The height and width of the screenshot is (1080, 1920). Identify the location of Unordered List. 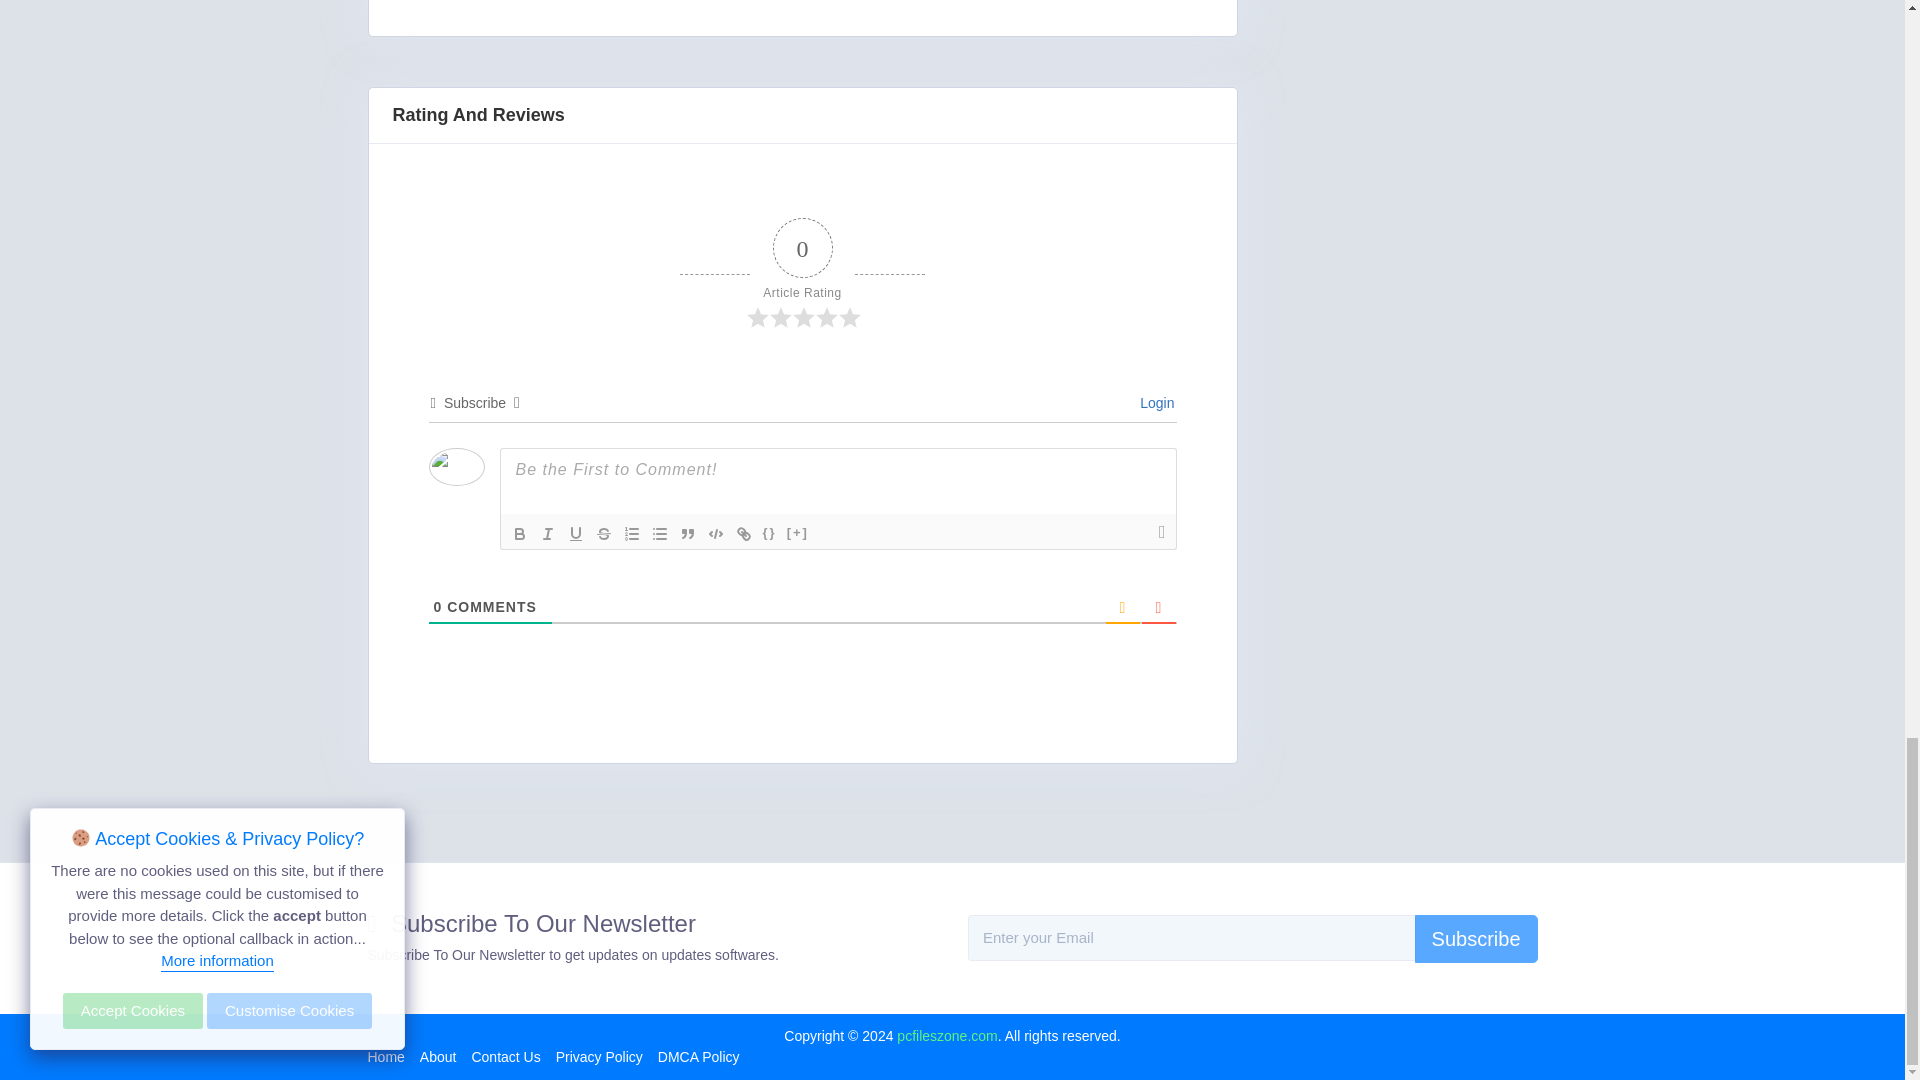
(659, 534).